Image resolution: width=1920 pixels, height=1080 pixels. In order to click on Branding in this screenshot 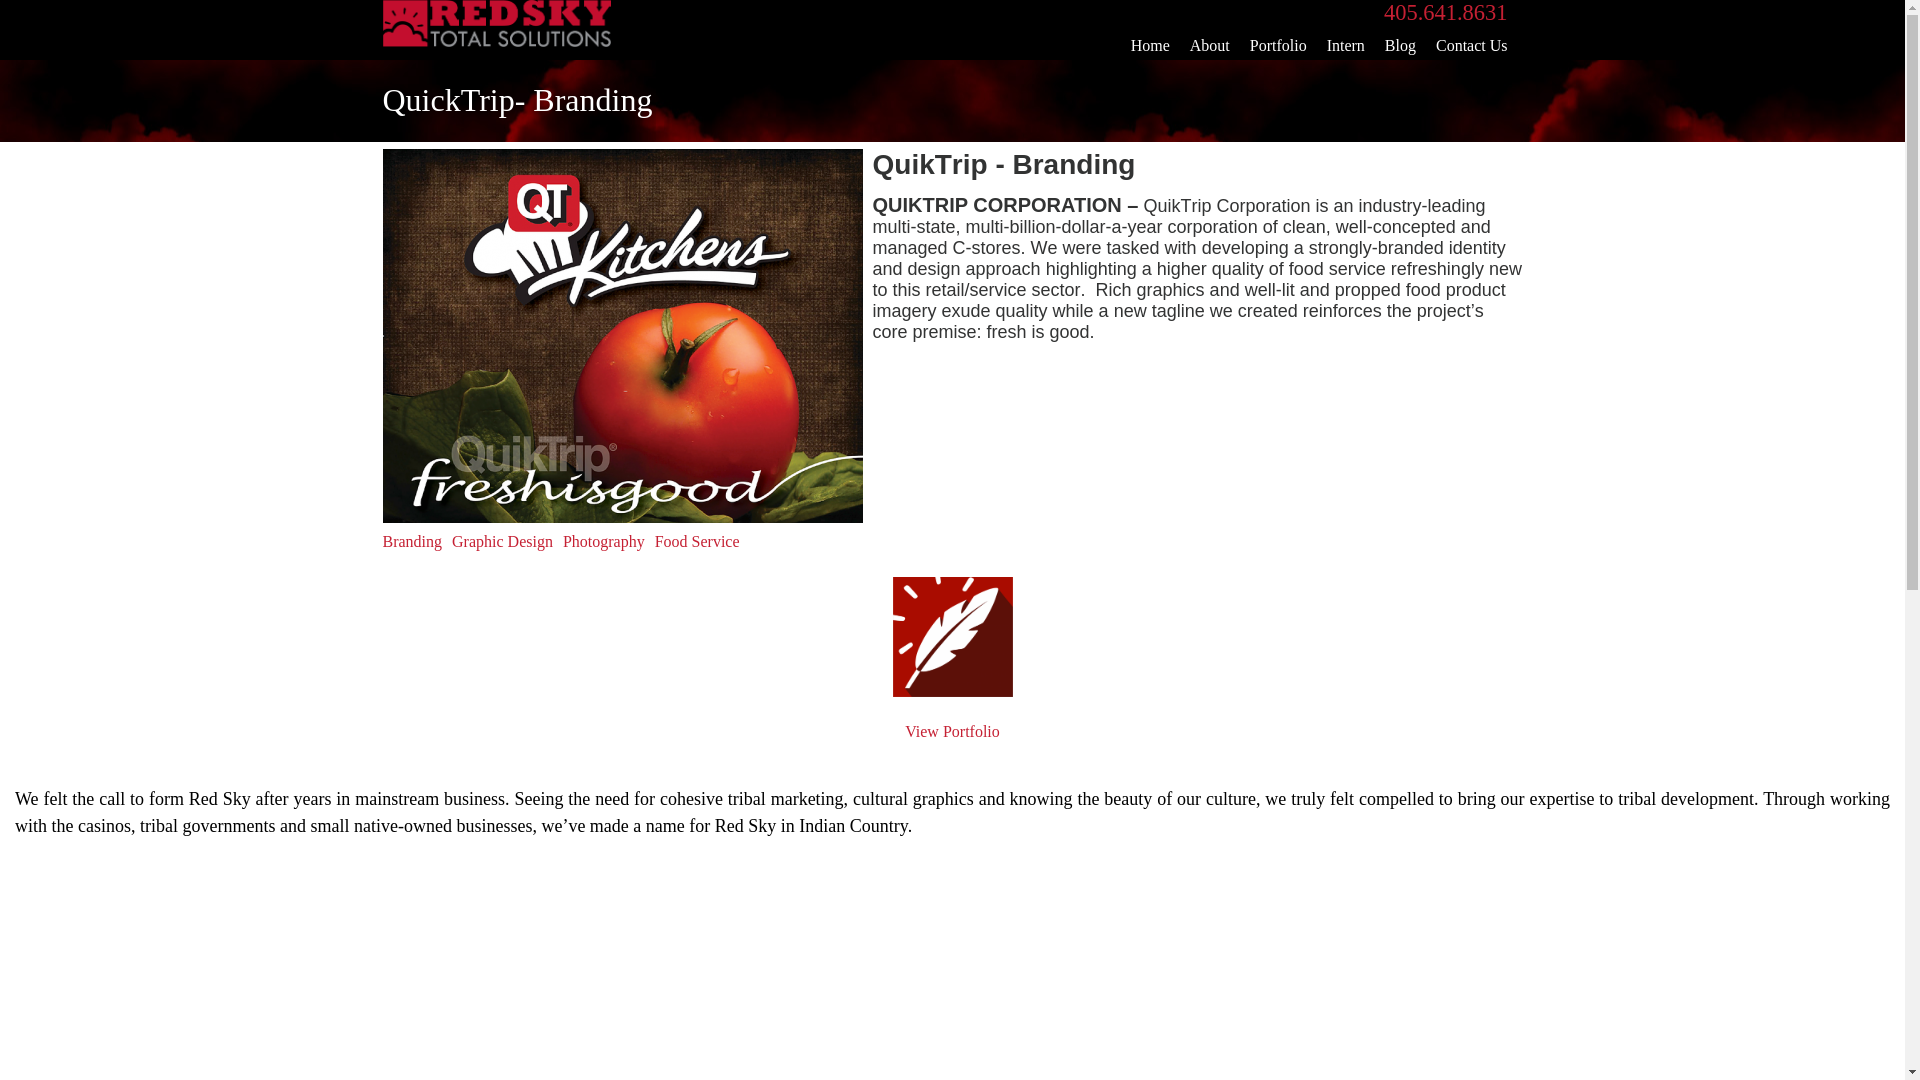, I will do `click(412, 541)`.